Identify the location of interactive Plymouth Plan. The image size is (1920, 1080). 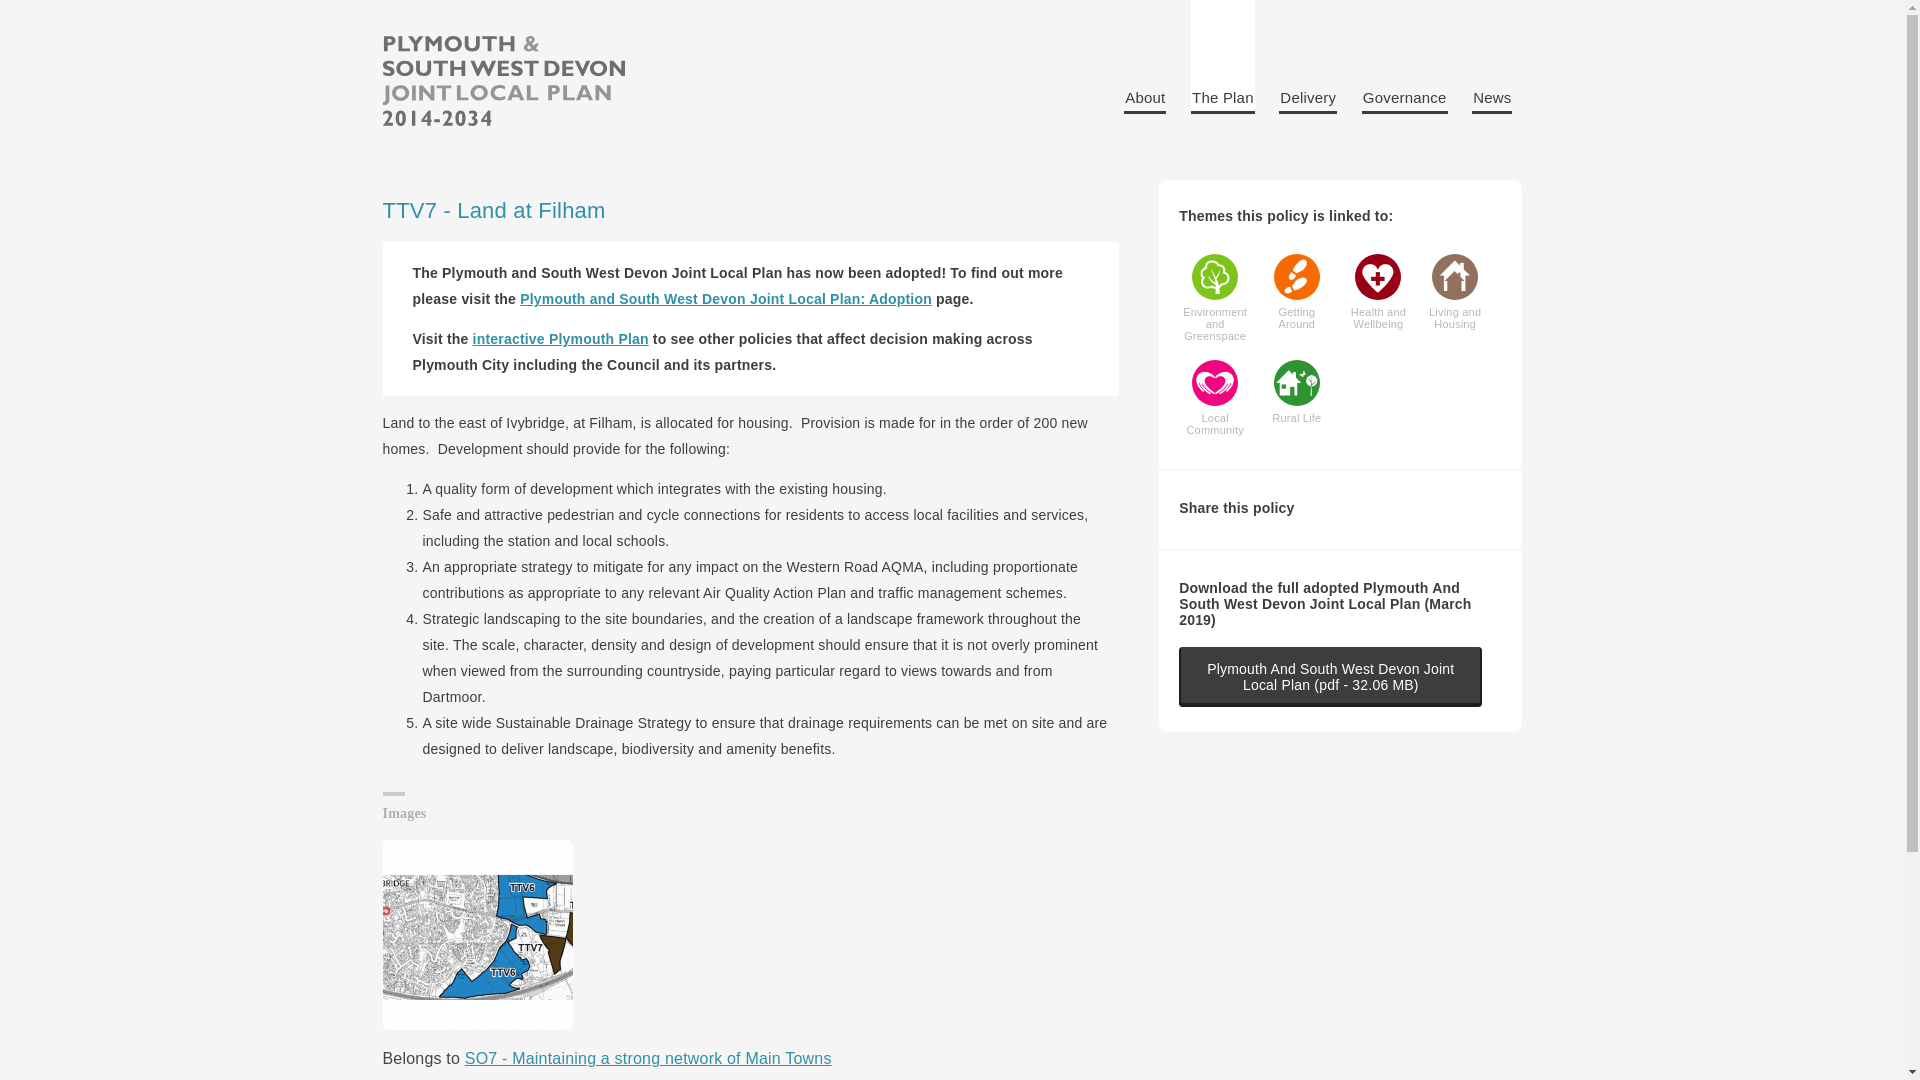
(560, 338).